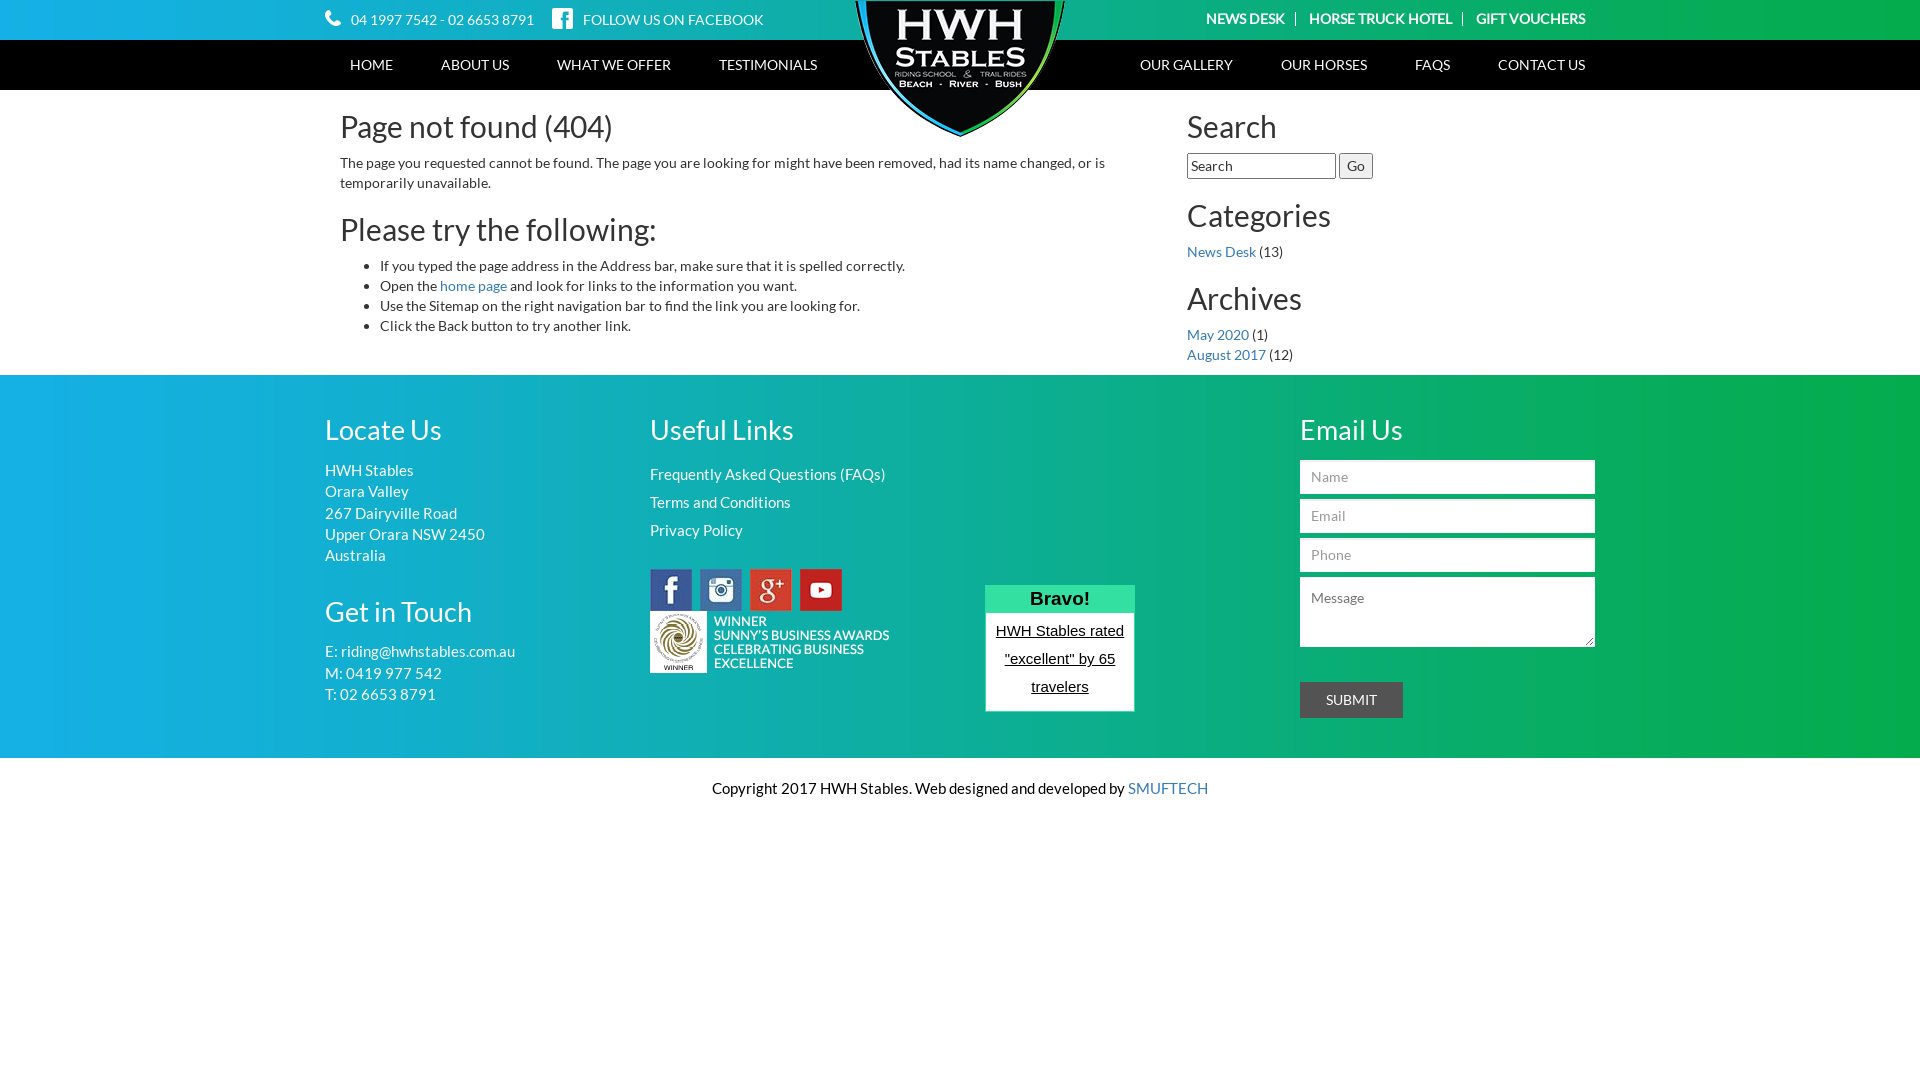 The width and height of the screenshot is (1920, 1080). What do you see at coordinates (491, 20) in the screenshot?
I see `02 6653 8791` at bounding box center [491, 20].